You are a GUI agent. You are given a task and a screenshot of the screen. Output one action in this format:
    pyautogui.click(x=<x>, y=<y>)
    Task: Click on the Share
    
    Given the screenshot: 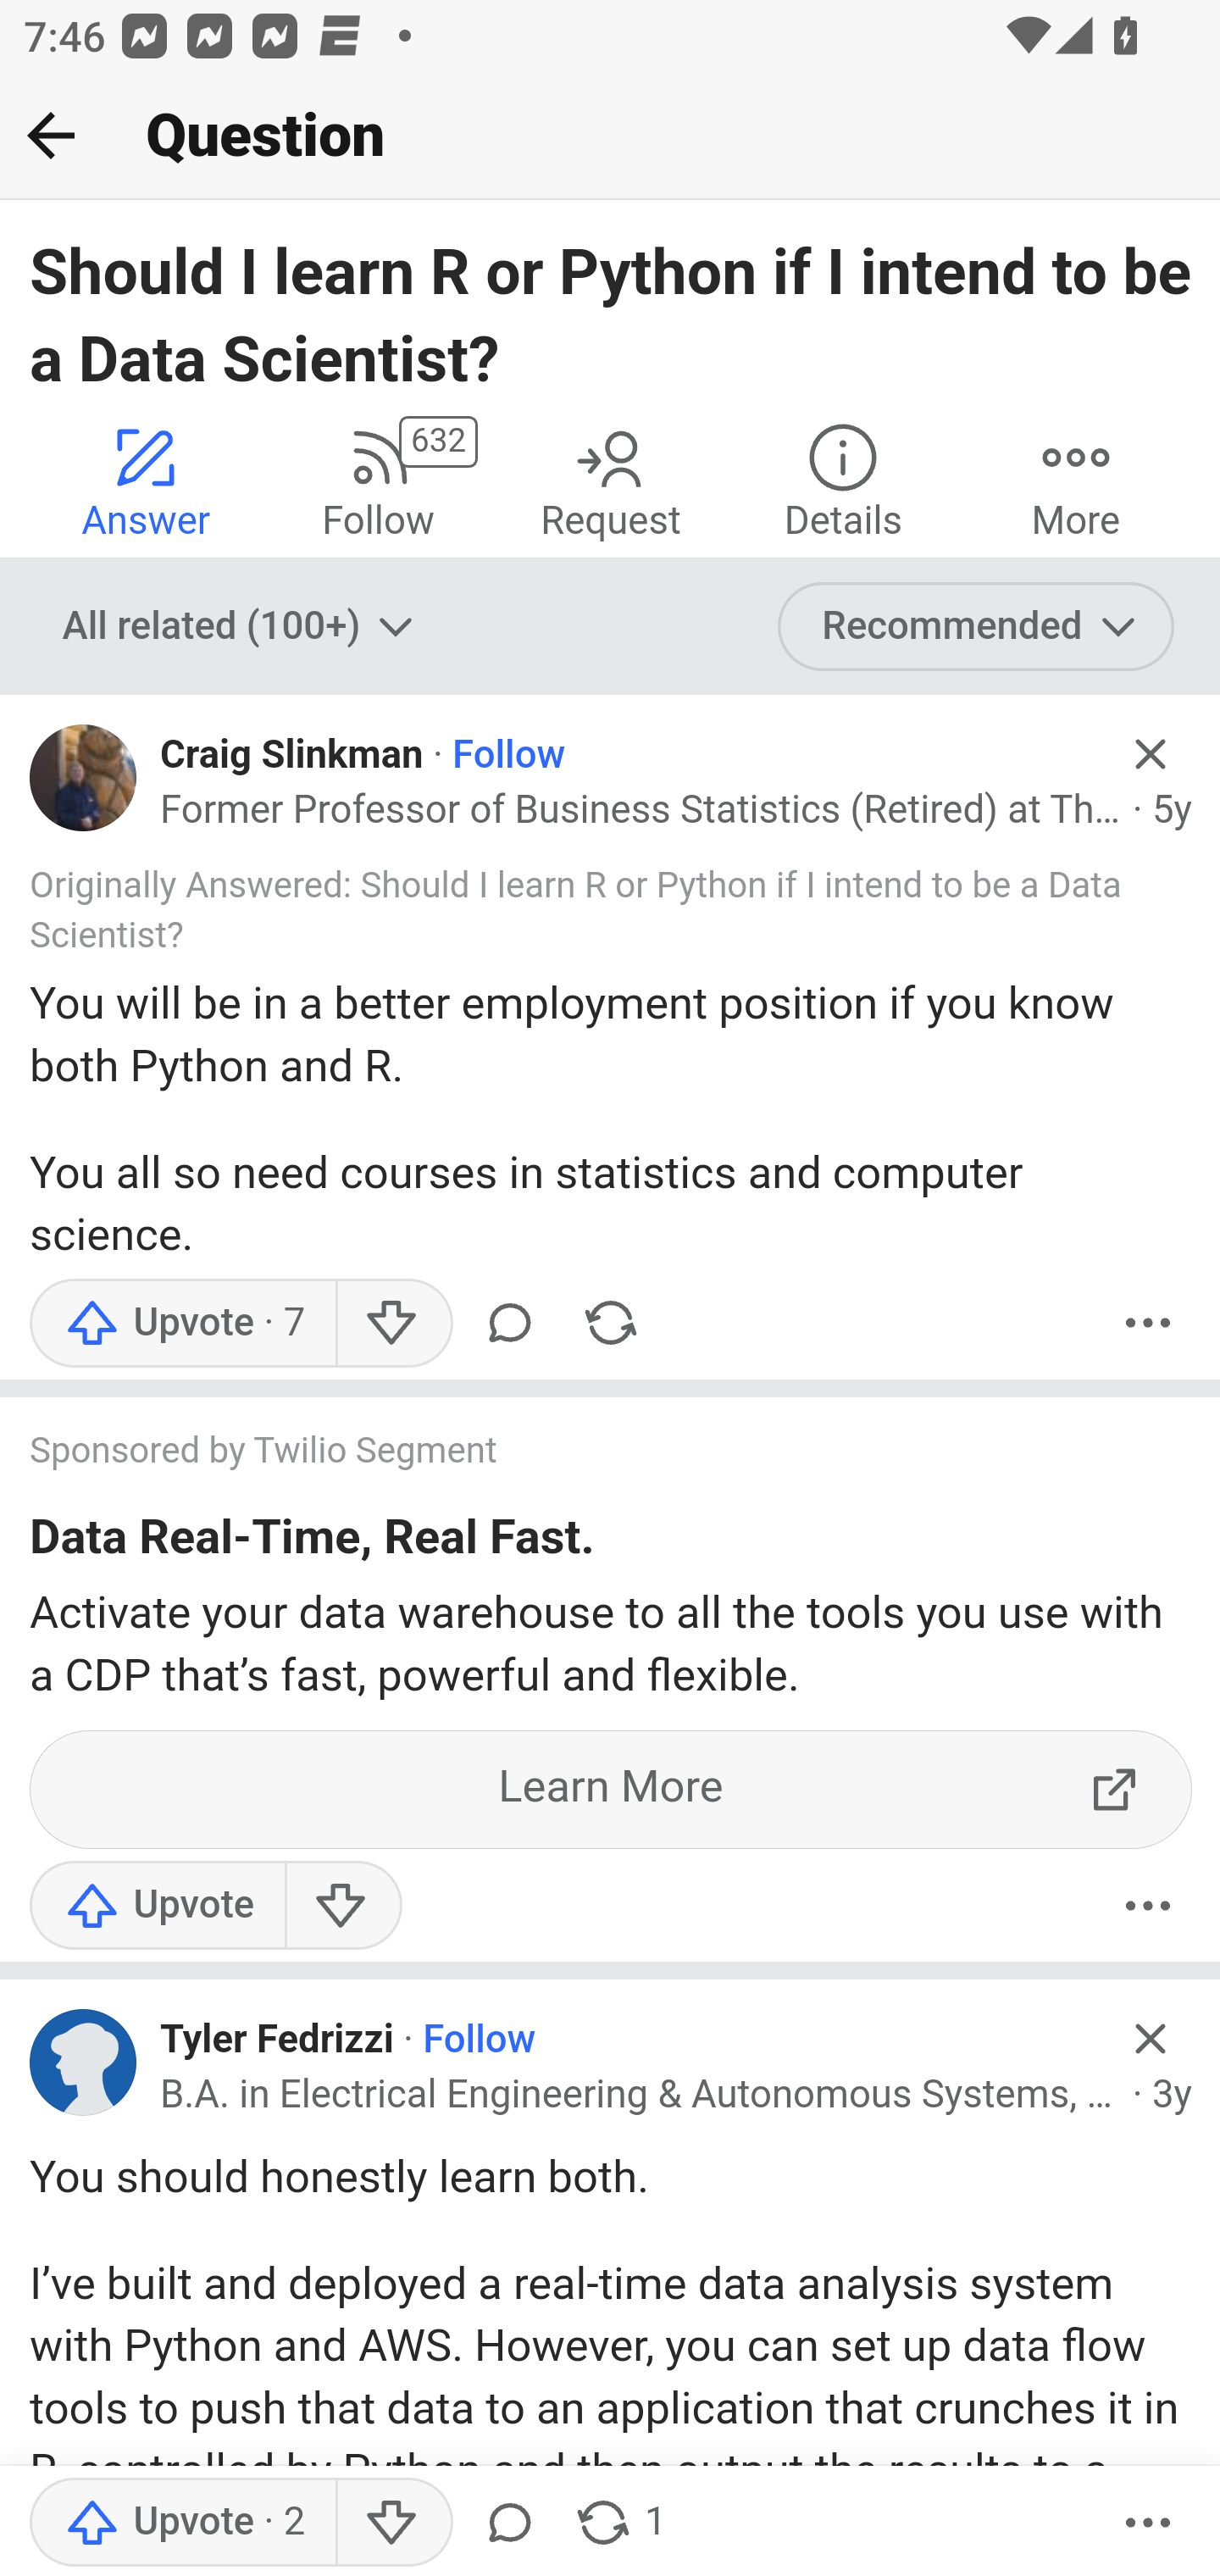 What is the action you would take?
    pyautogui.click(x=611, y=1321)
    